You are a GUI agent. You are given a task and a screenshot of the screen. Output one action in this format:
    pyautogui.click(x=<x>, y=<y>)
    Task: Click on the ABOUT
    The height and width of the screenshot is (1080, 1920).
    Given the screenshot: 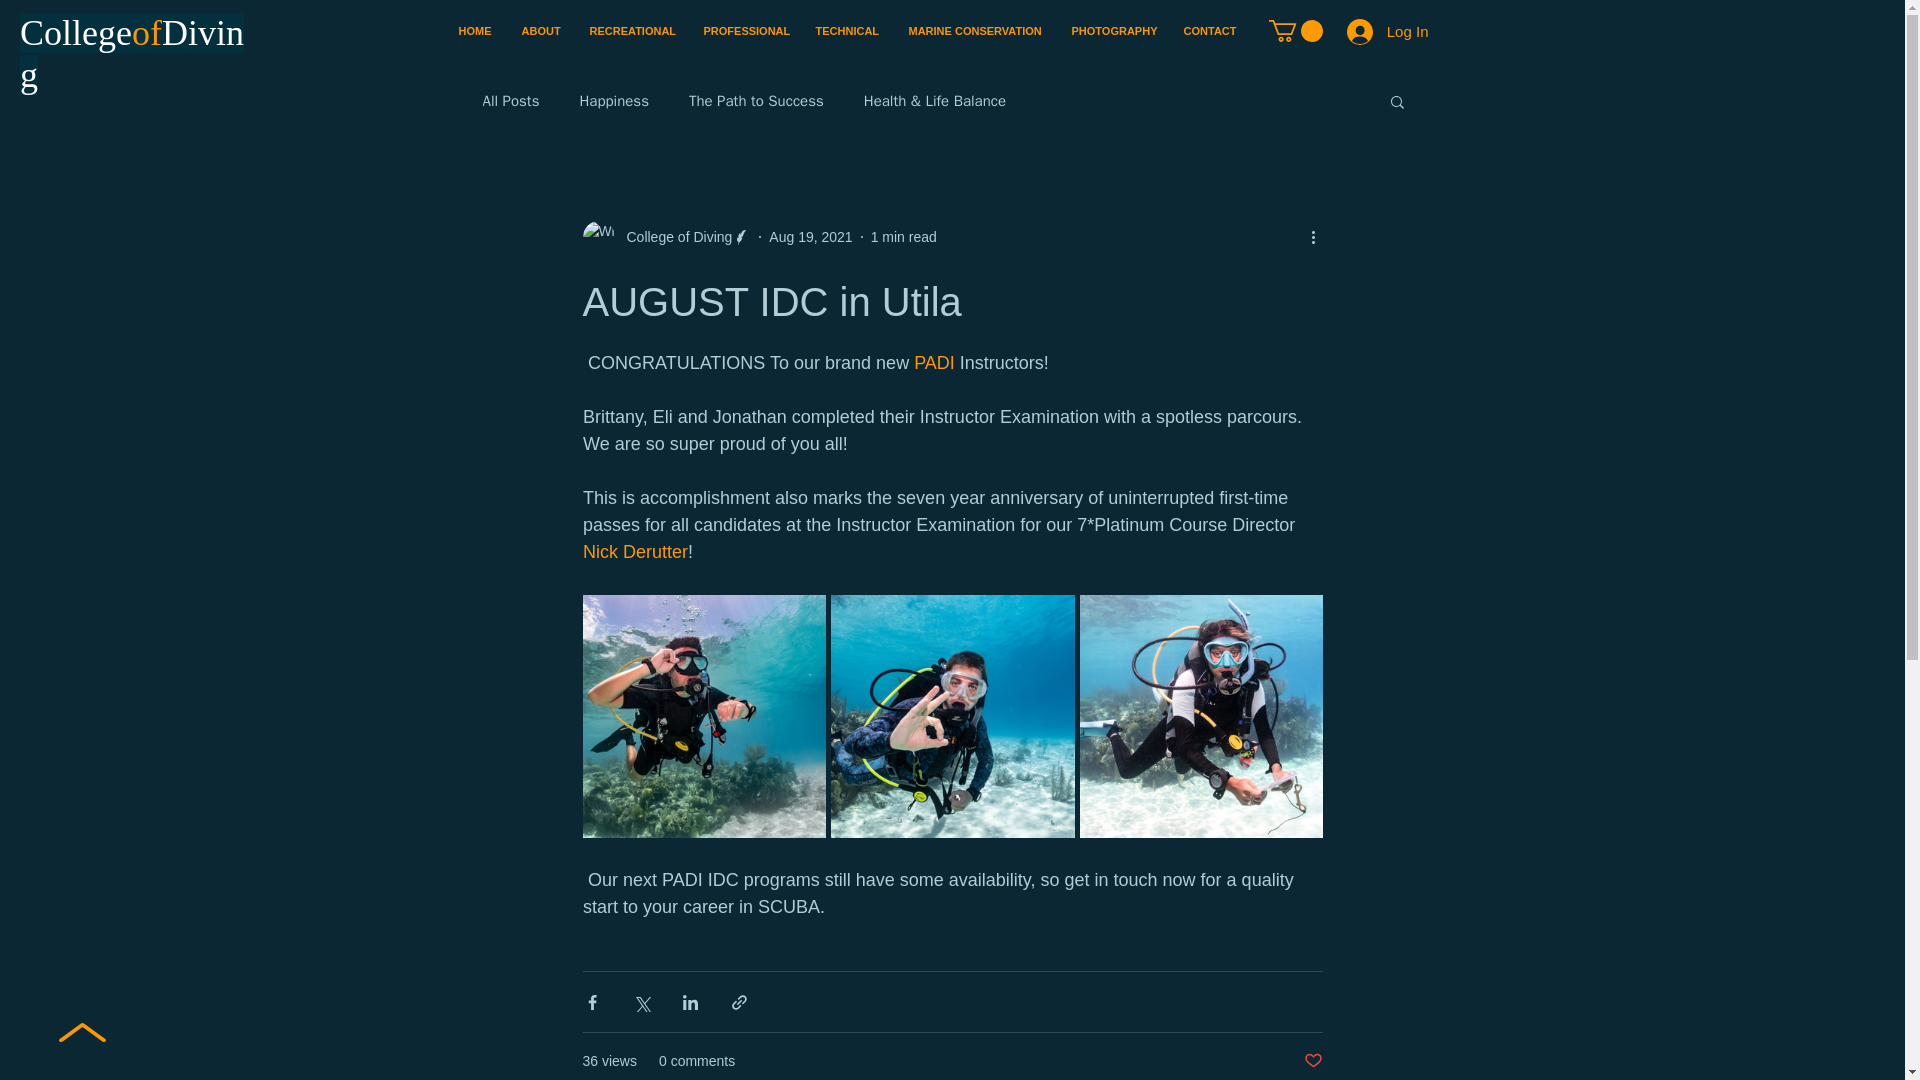 What is the action you would take?
    pyautogui.click(x=540, y=30)
    